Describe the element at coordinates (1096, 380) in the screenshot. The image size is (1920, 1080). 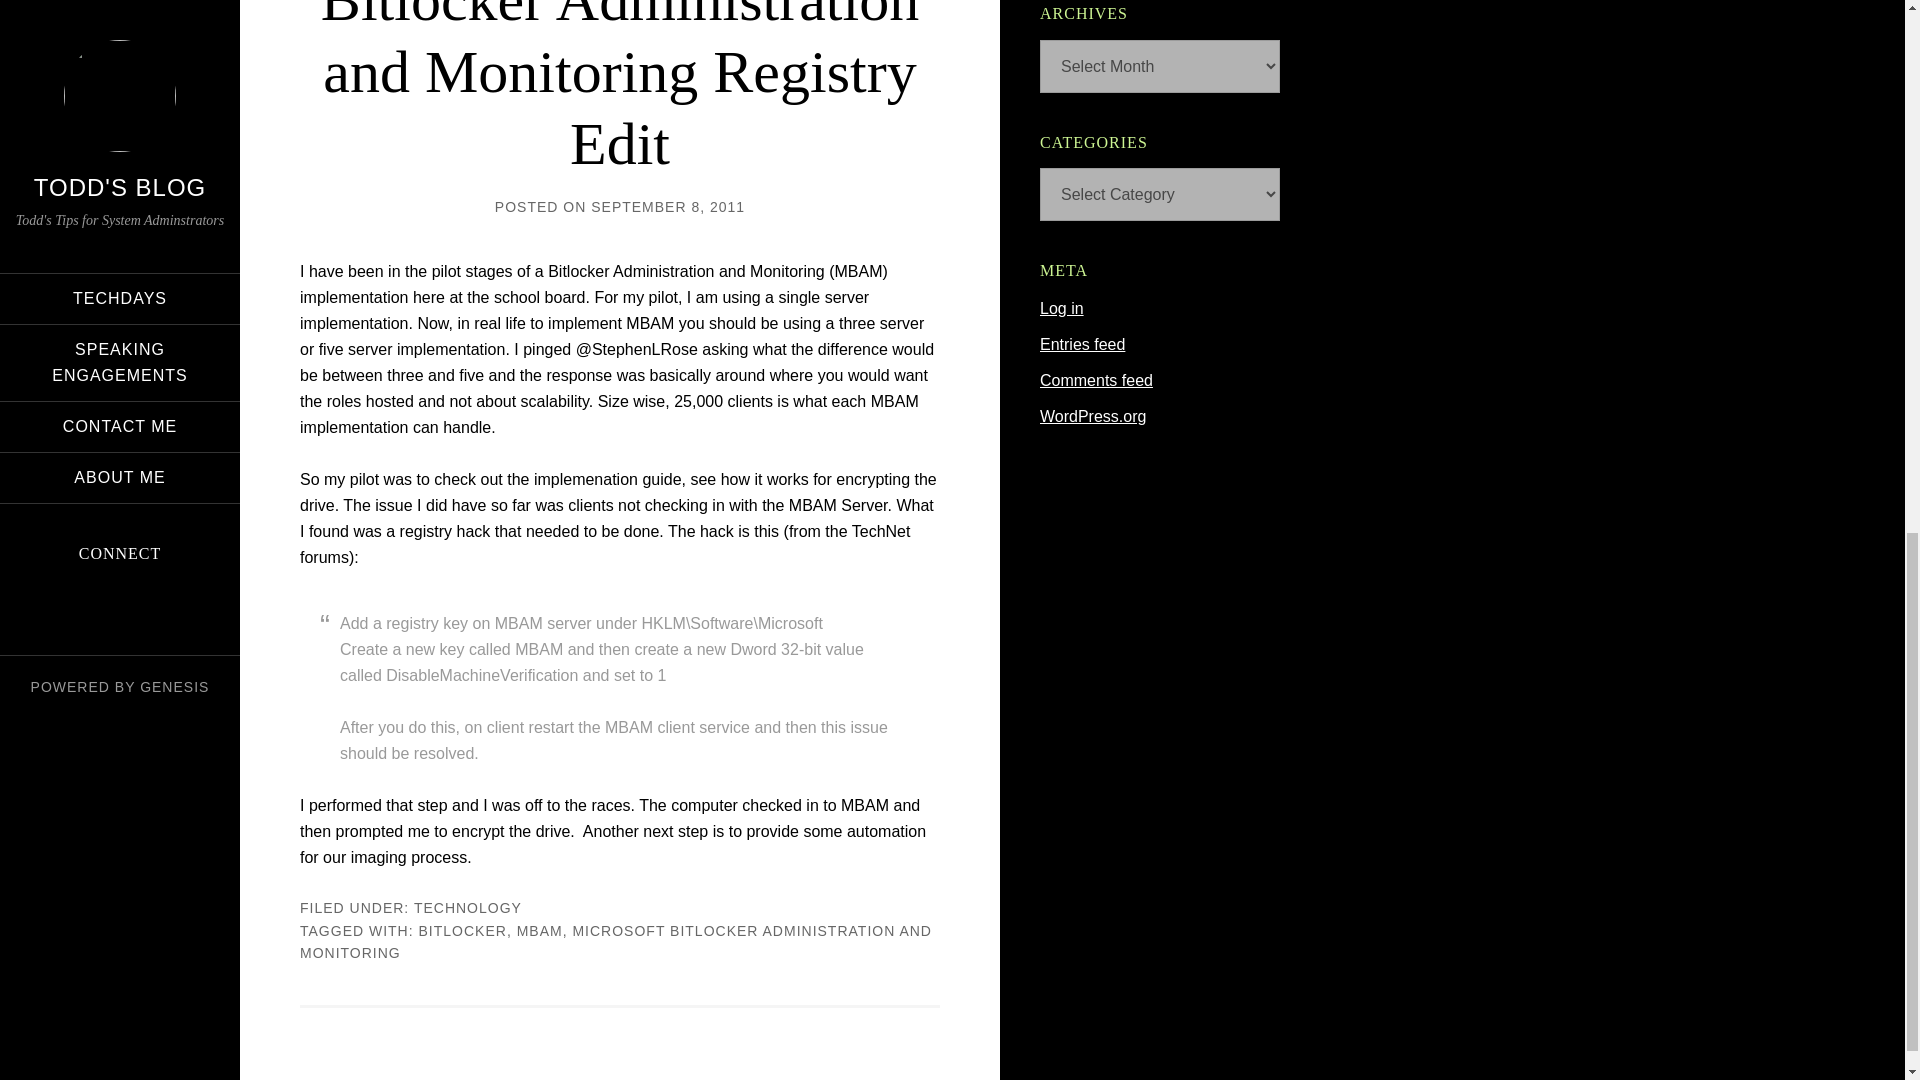
I see `Comments feed` at that location.